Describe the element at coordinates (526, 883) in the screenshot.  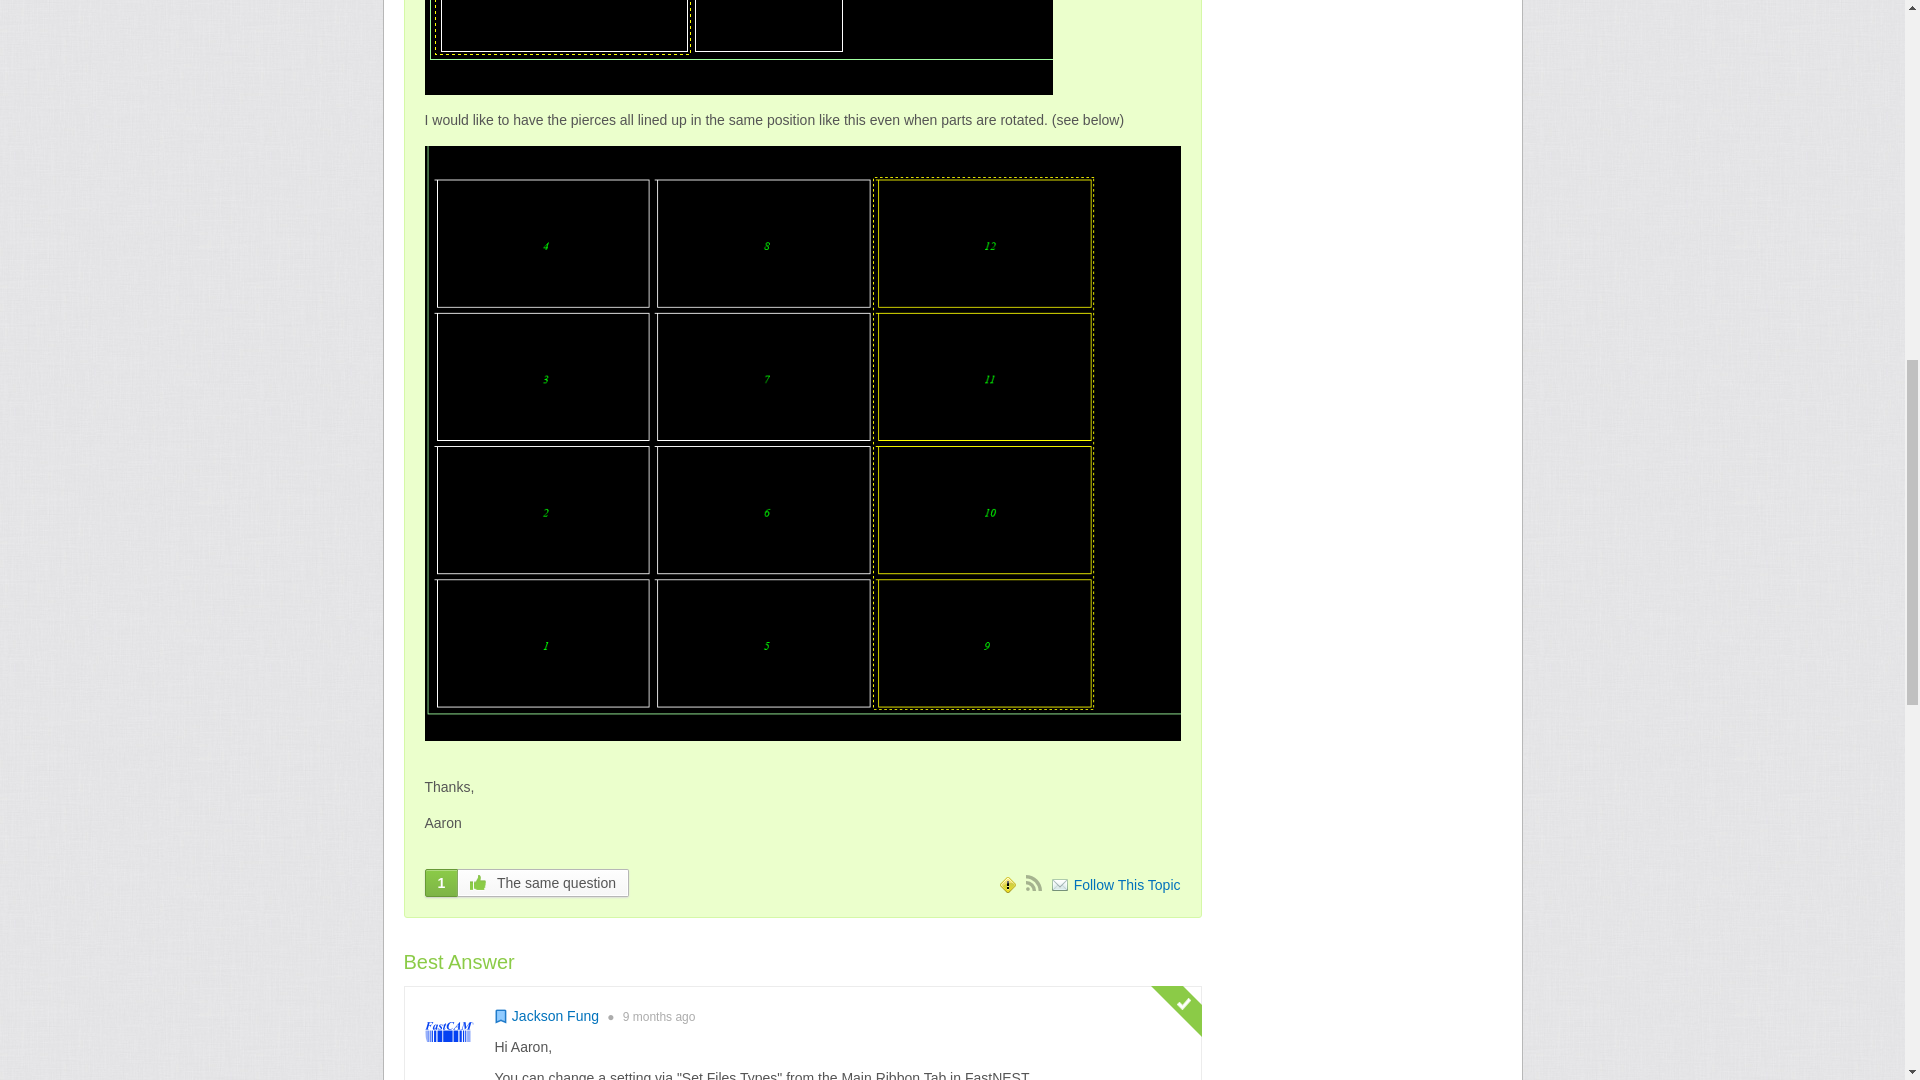
I see `1 The same question` at that location.